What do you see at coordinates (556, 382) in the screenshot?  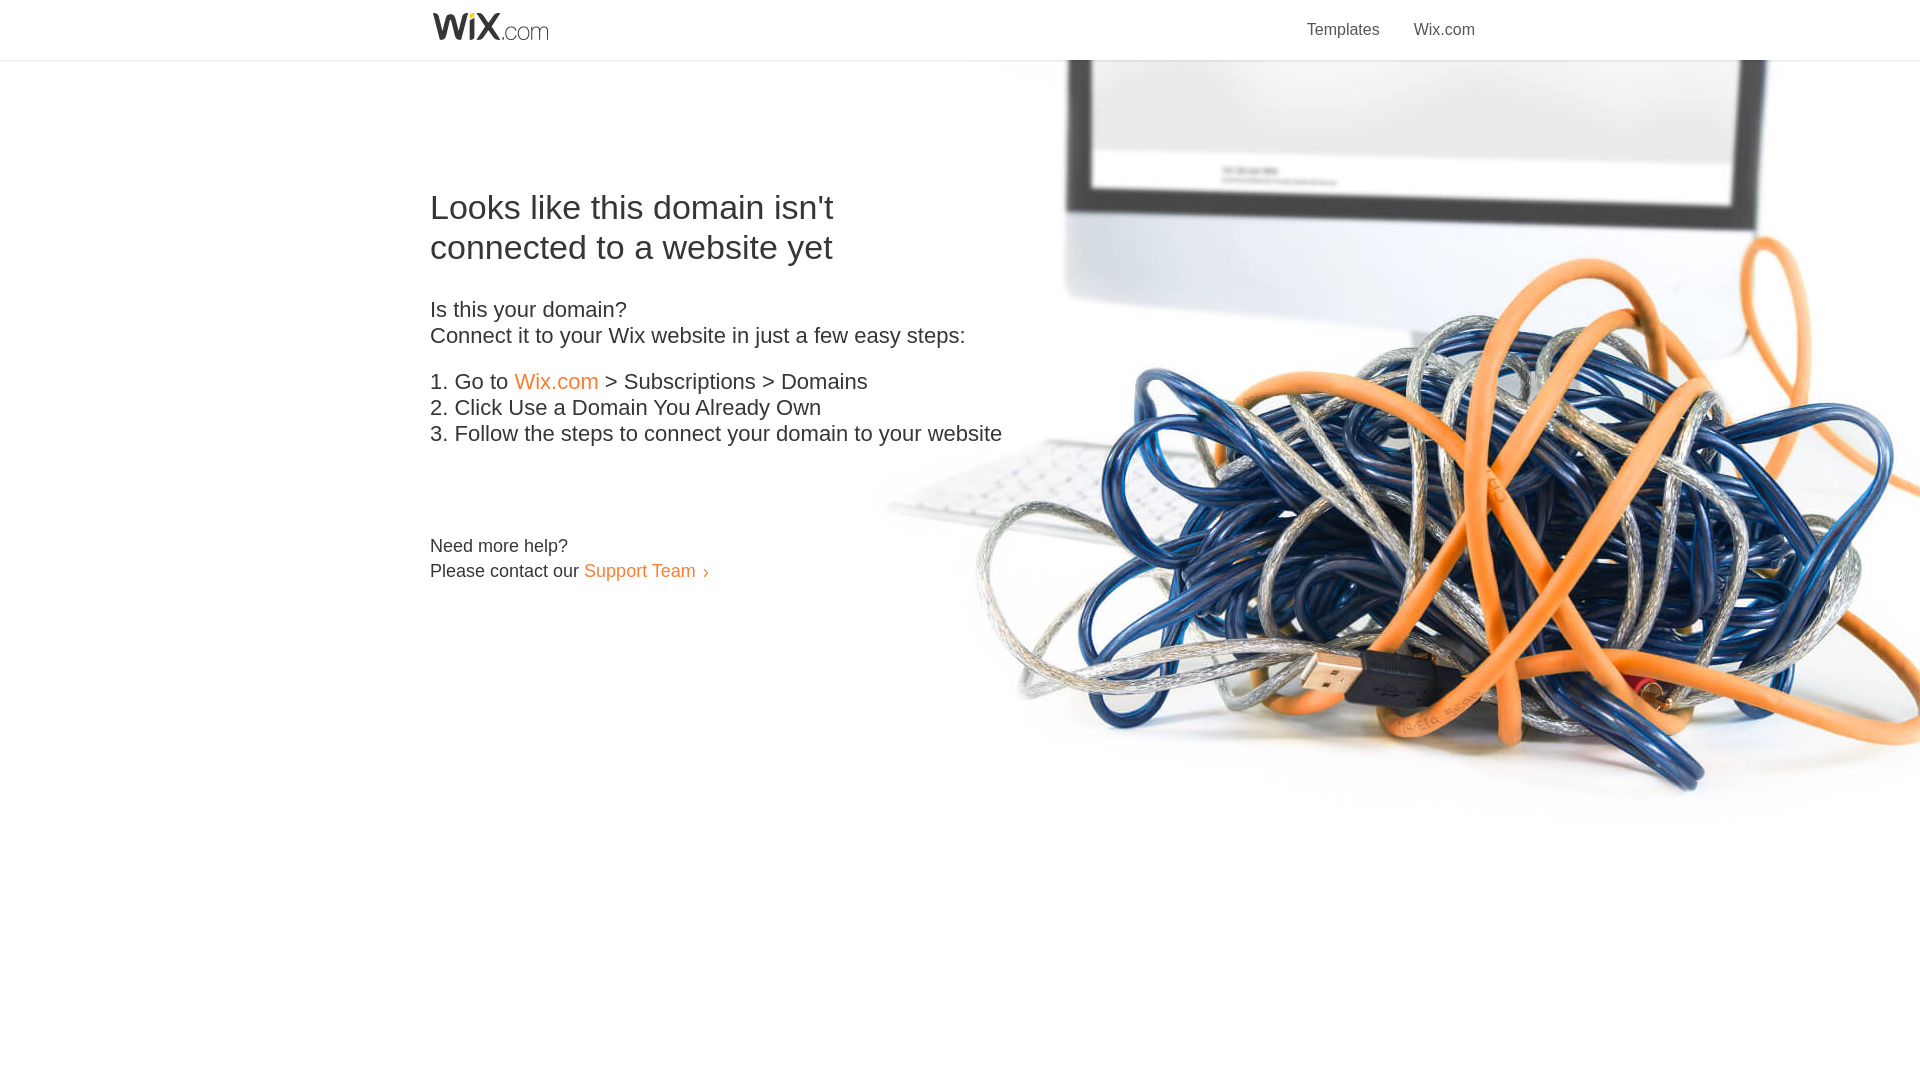 I see `Wix.com` at bounding box center [556, 382].